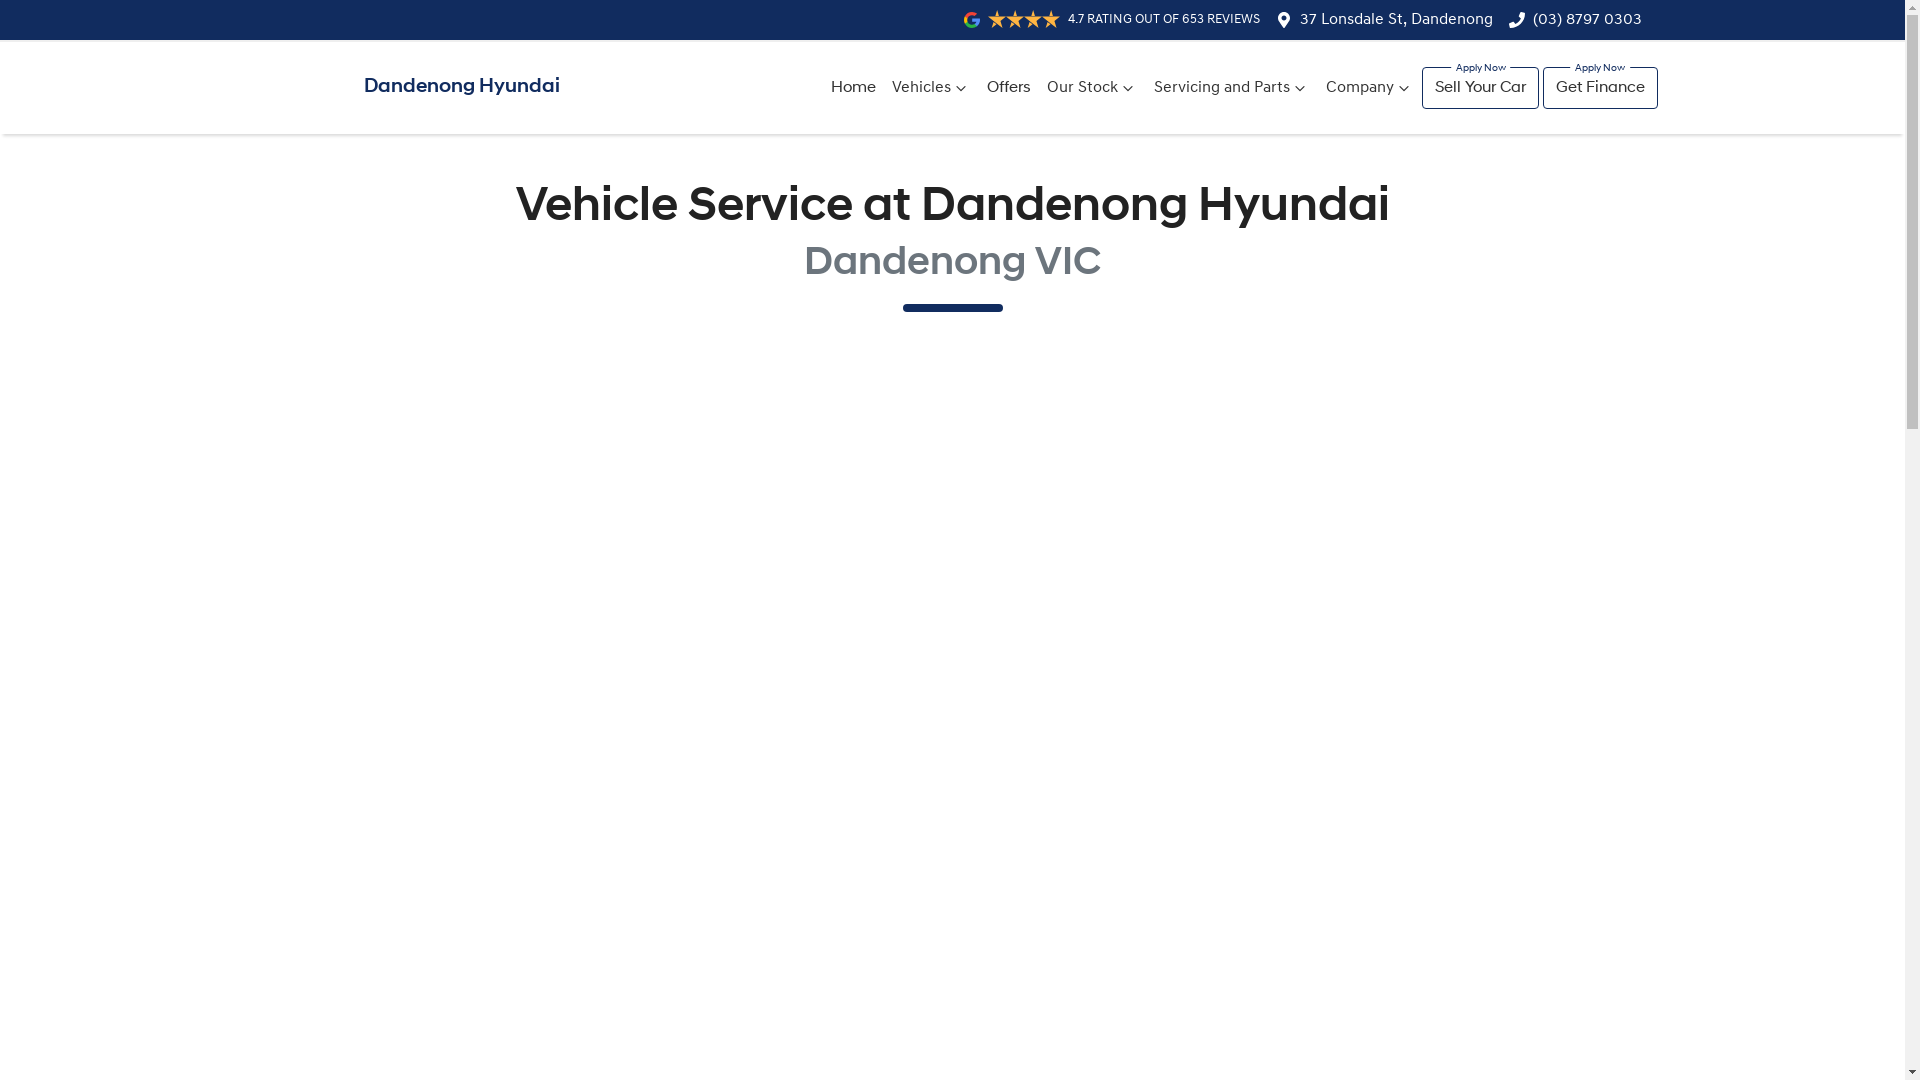  Describe the element at coordinates (1600, 88) in the screenshot. I see `Get Finance` at that location.